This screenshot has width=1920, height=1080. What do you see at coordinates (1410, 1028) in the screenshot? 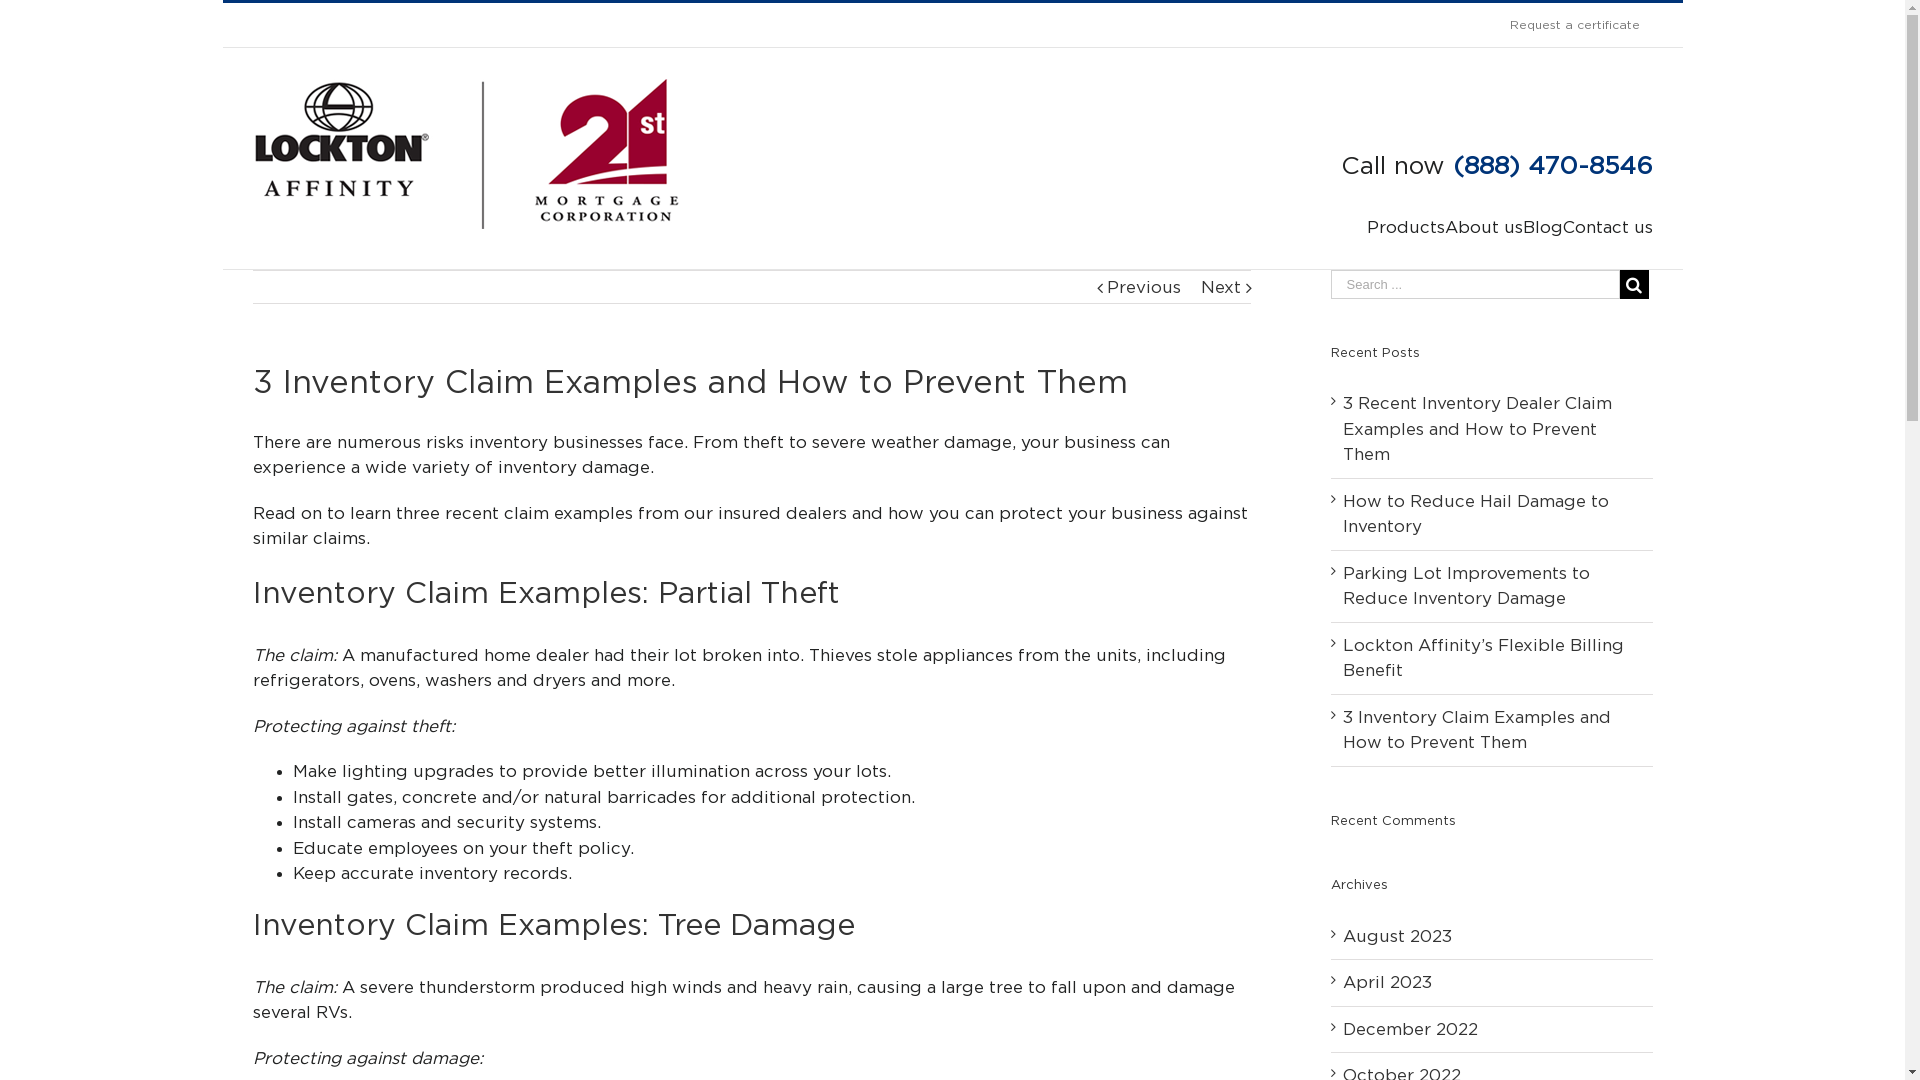
I see `December 2022` at bounding box center [1410, 1028].